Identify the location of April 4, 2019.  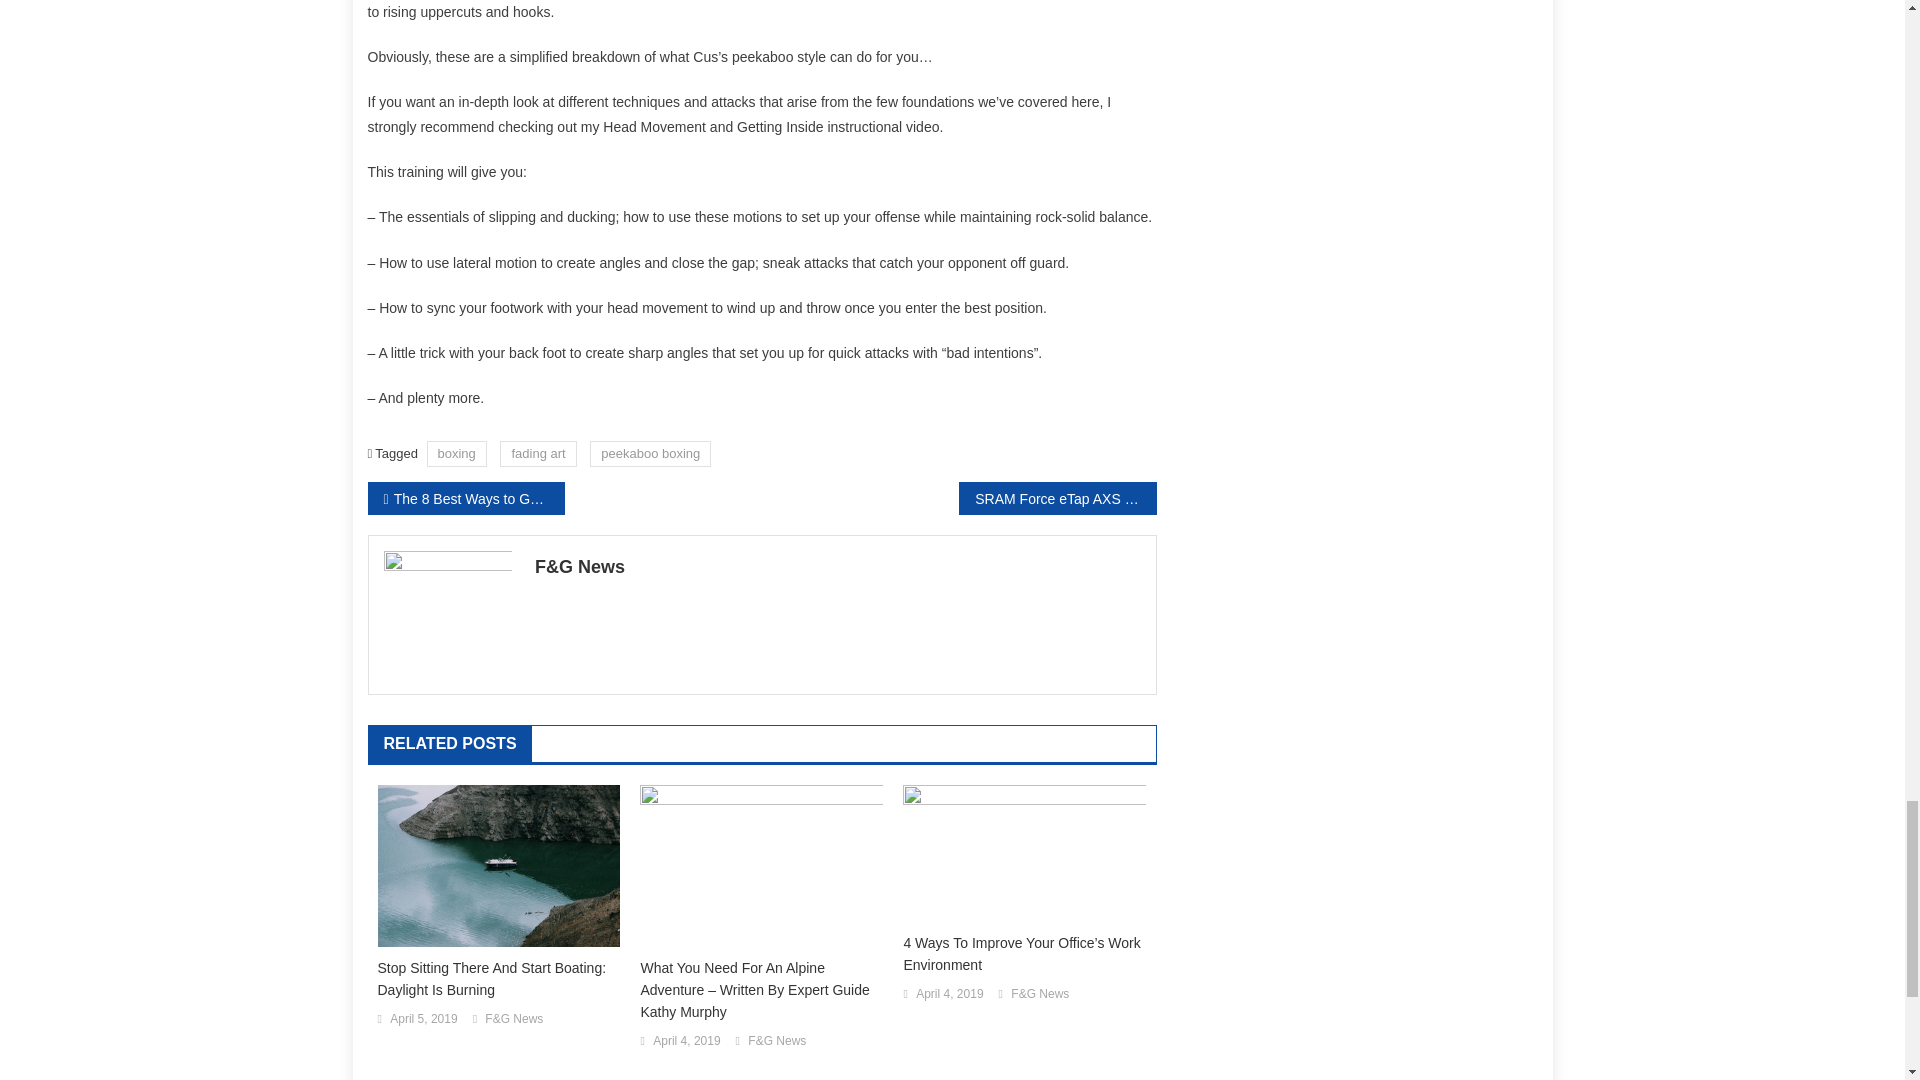
(949, 994).